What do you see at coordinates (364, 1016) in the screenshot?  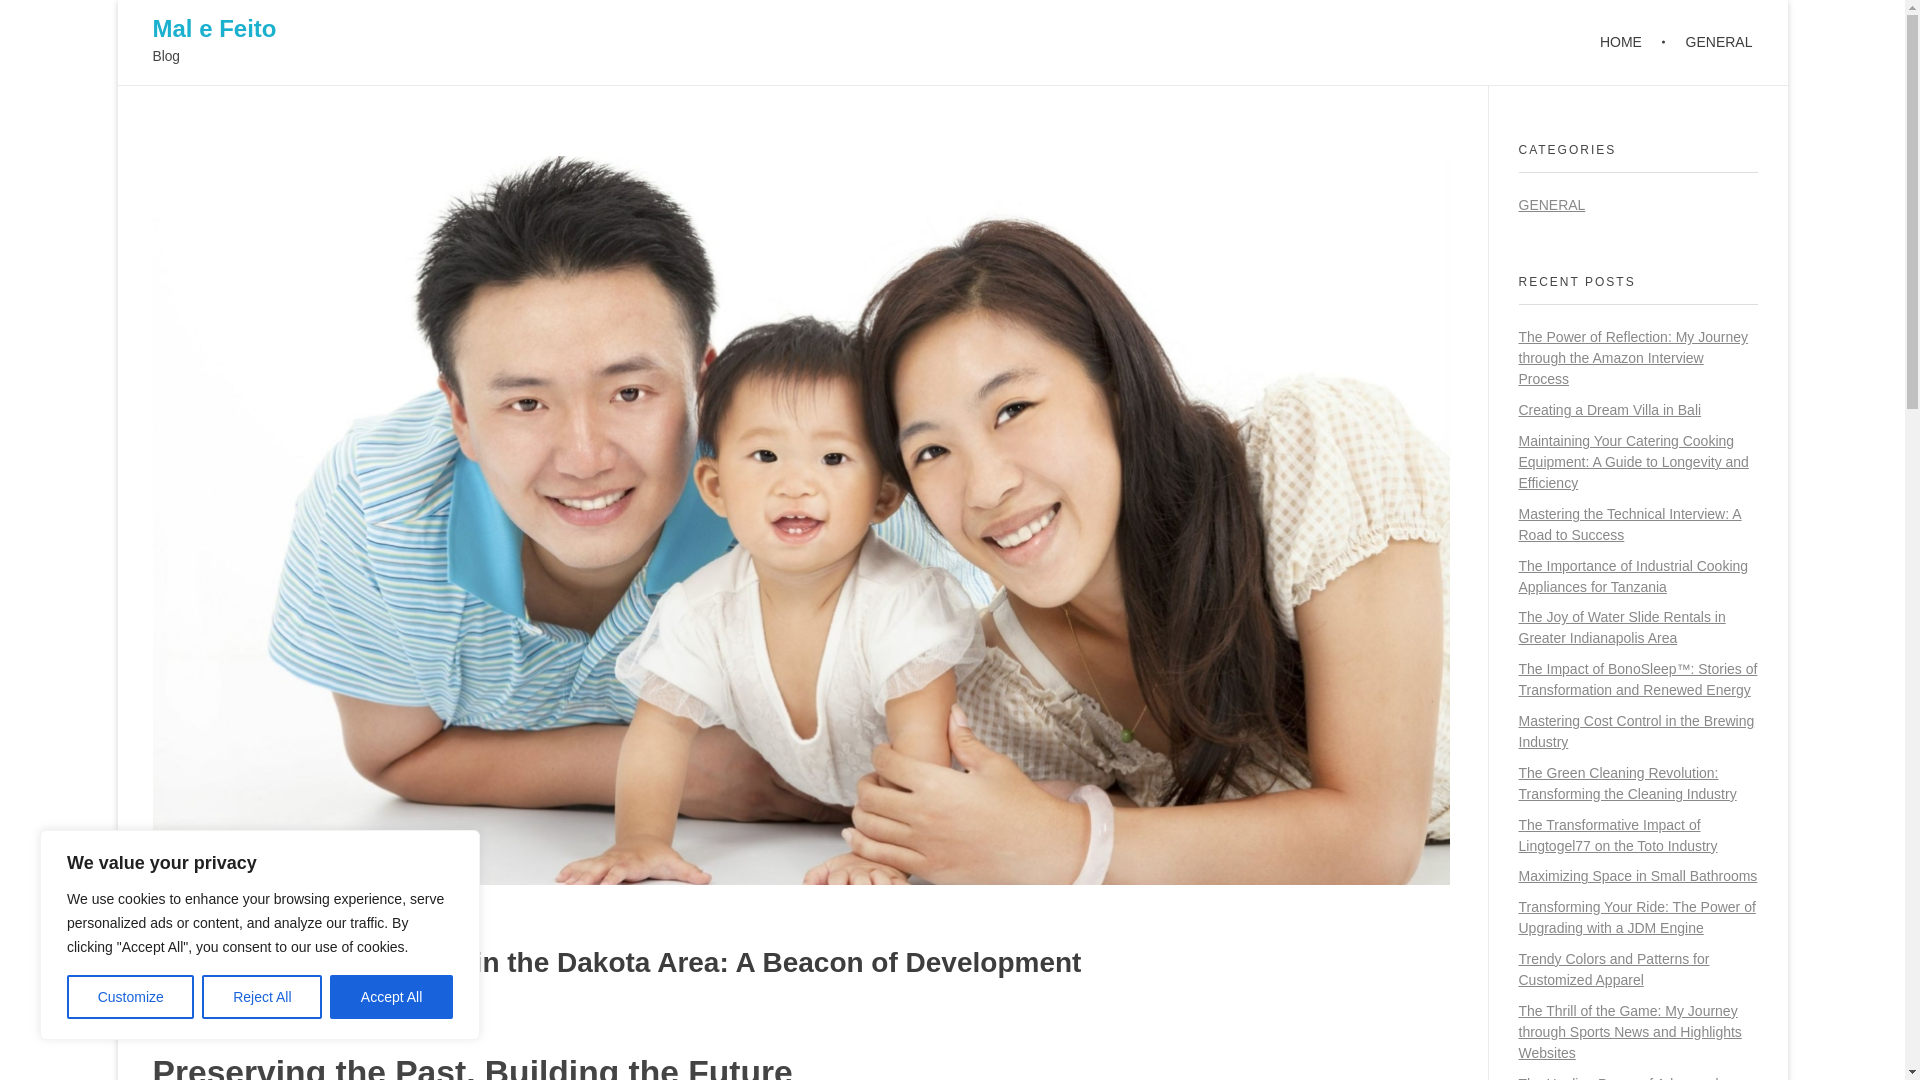 I see `View all posts in General` at bounding box center [364, 1016].